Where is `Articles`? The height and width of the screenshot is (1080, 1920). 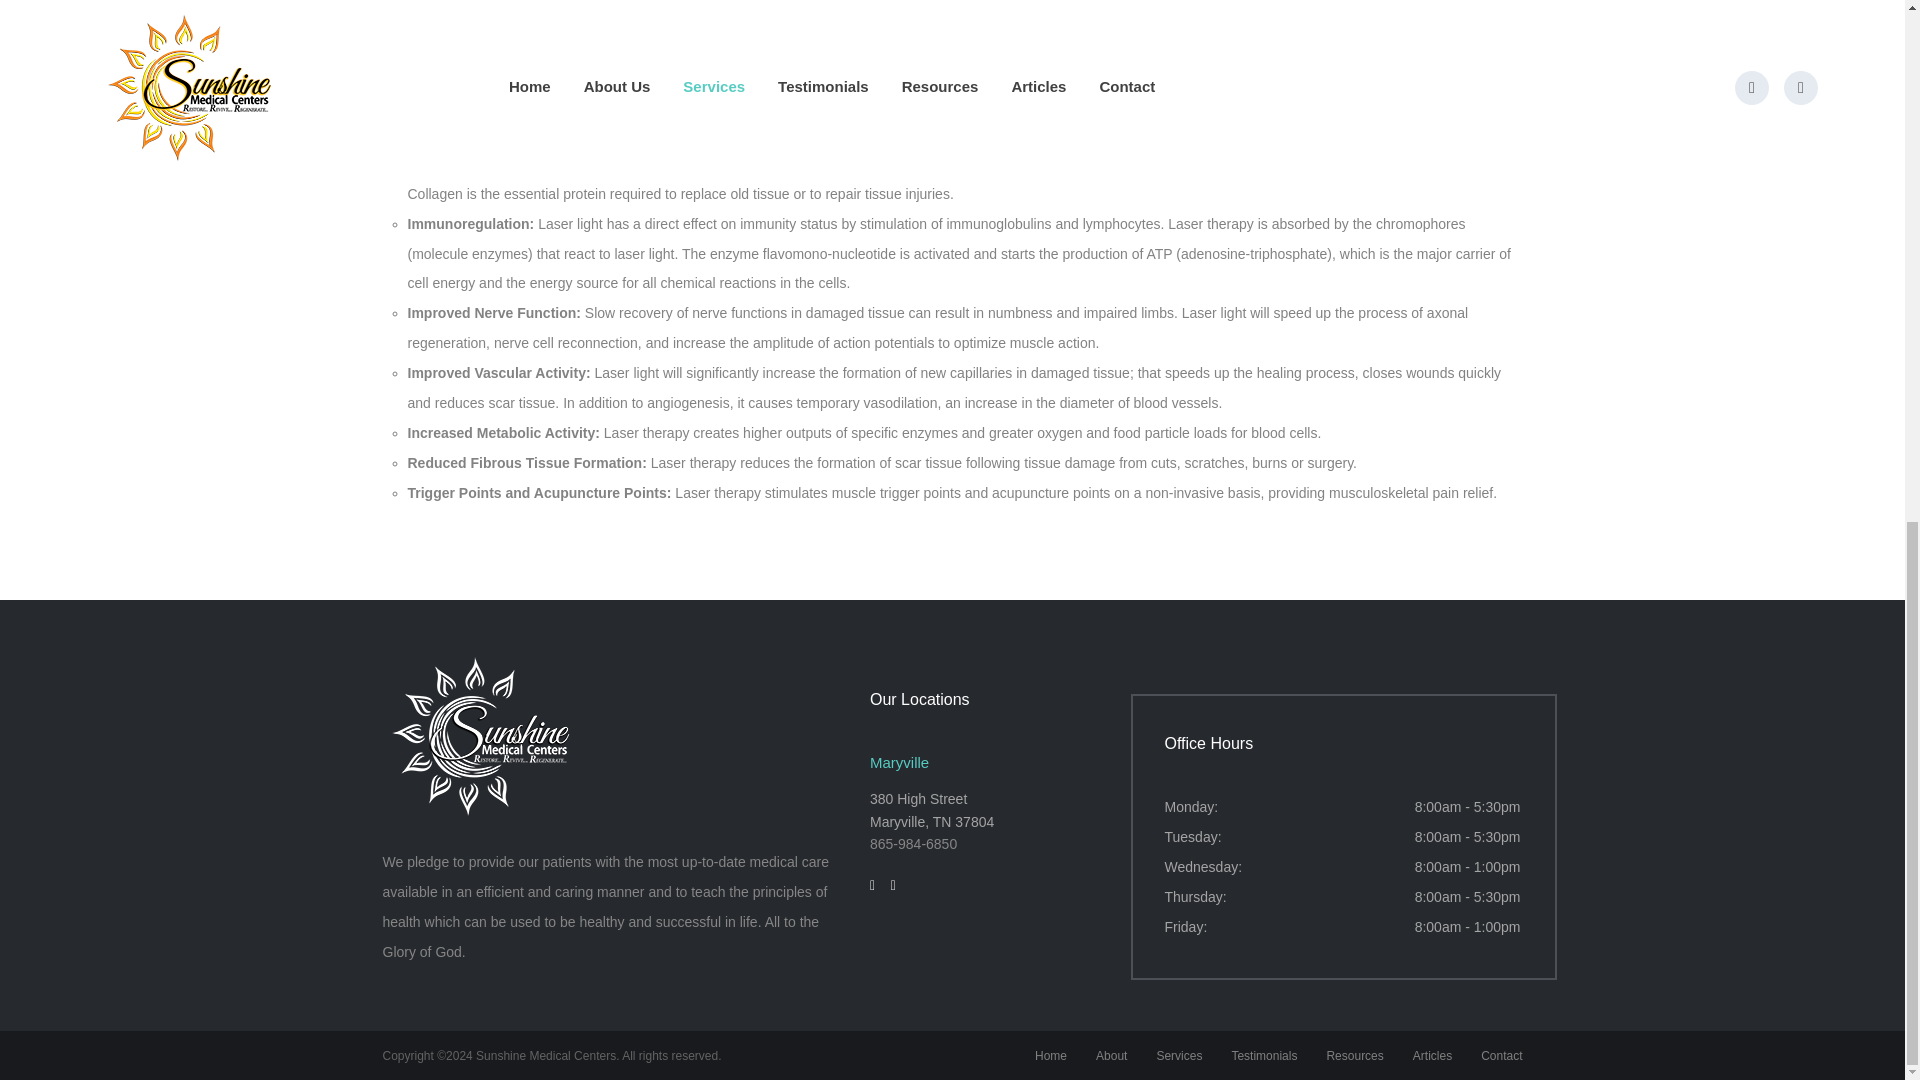 Articles is located at coordinates (1432, 1055).